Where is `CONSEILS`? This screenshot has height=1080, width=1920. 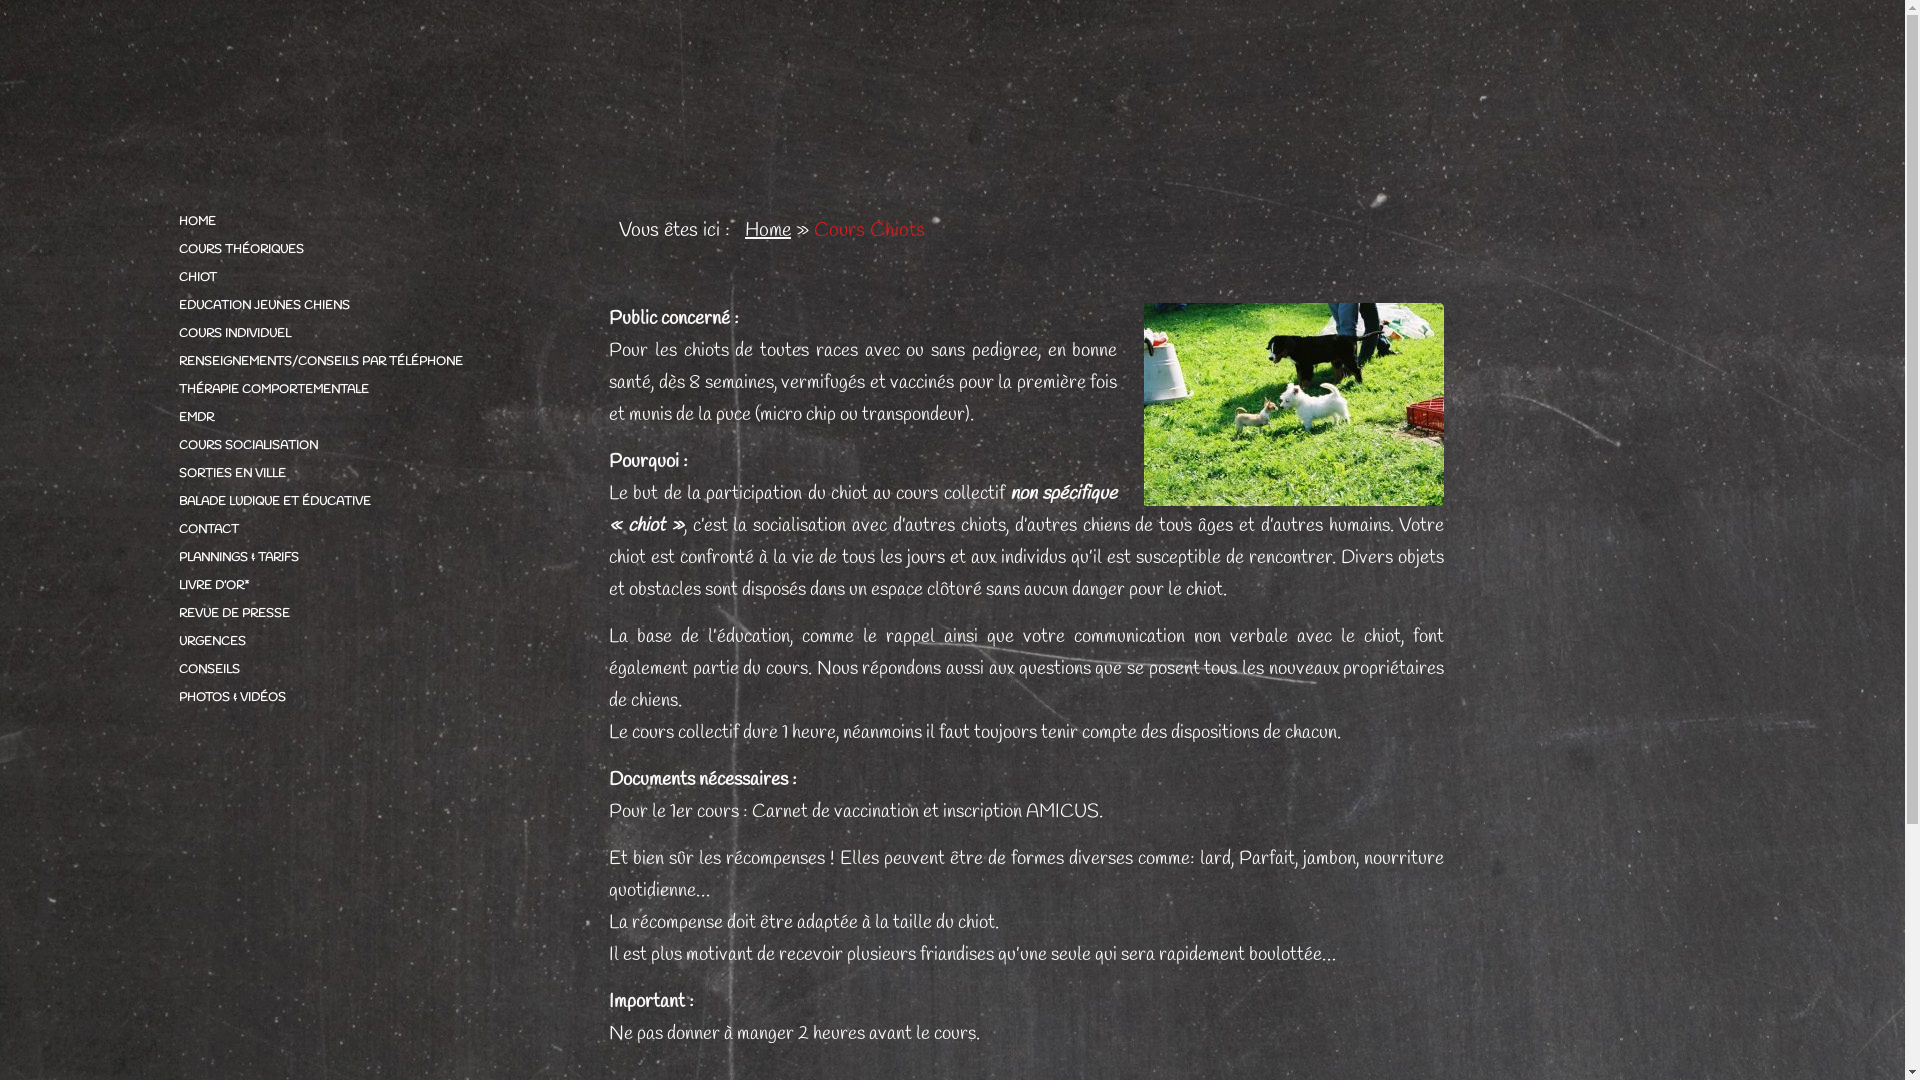
CONSEILS is located at coordinates (359, 670).